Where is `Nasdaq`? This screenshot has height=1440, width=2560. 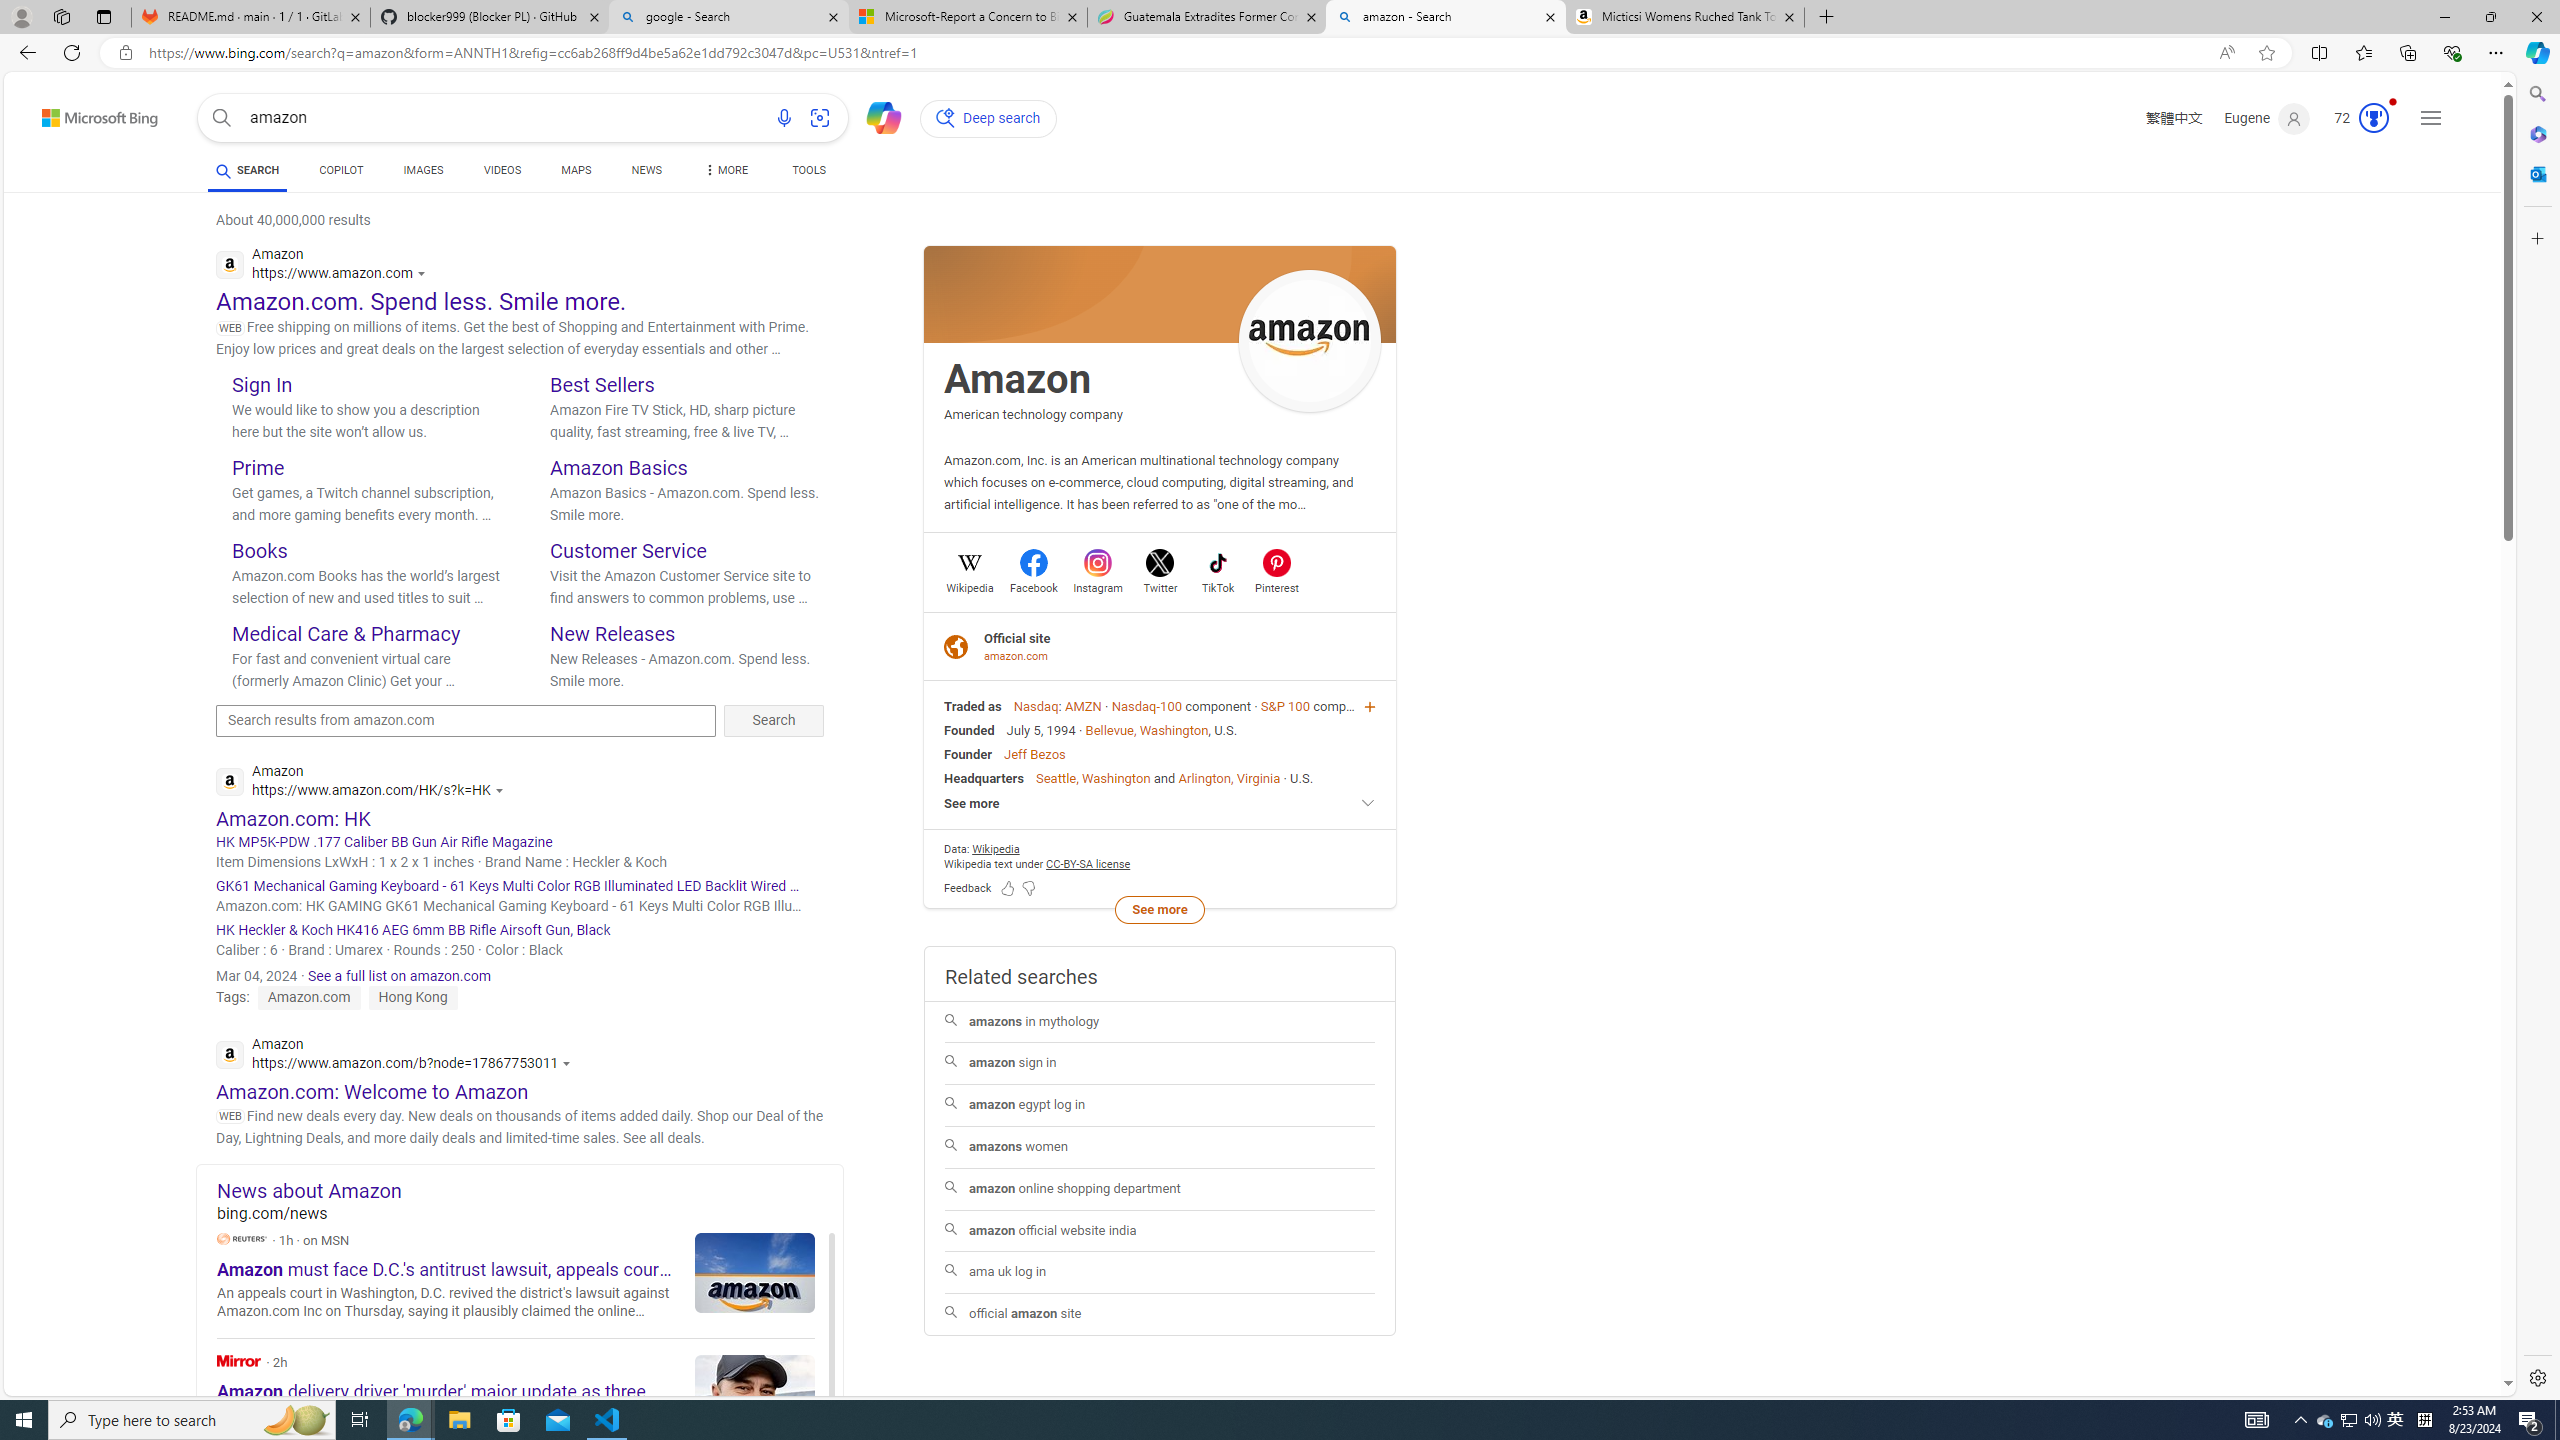
Nasdaq is located at coordinates (1036, 706).